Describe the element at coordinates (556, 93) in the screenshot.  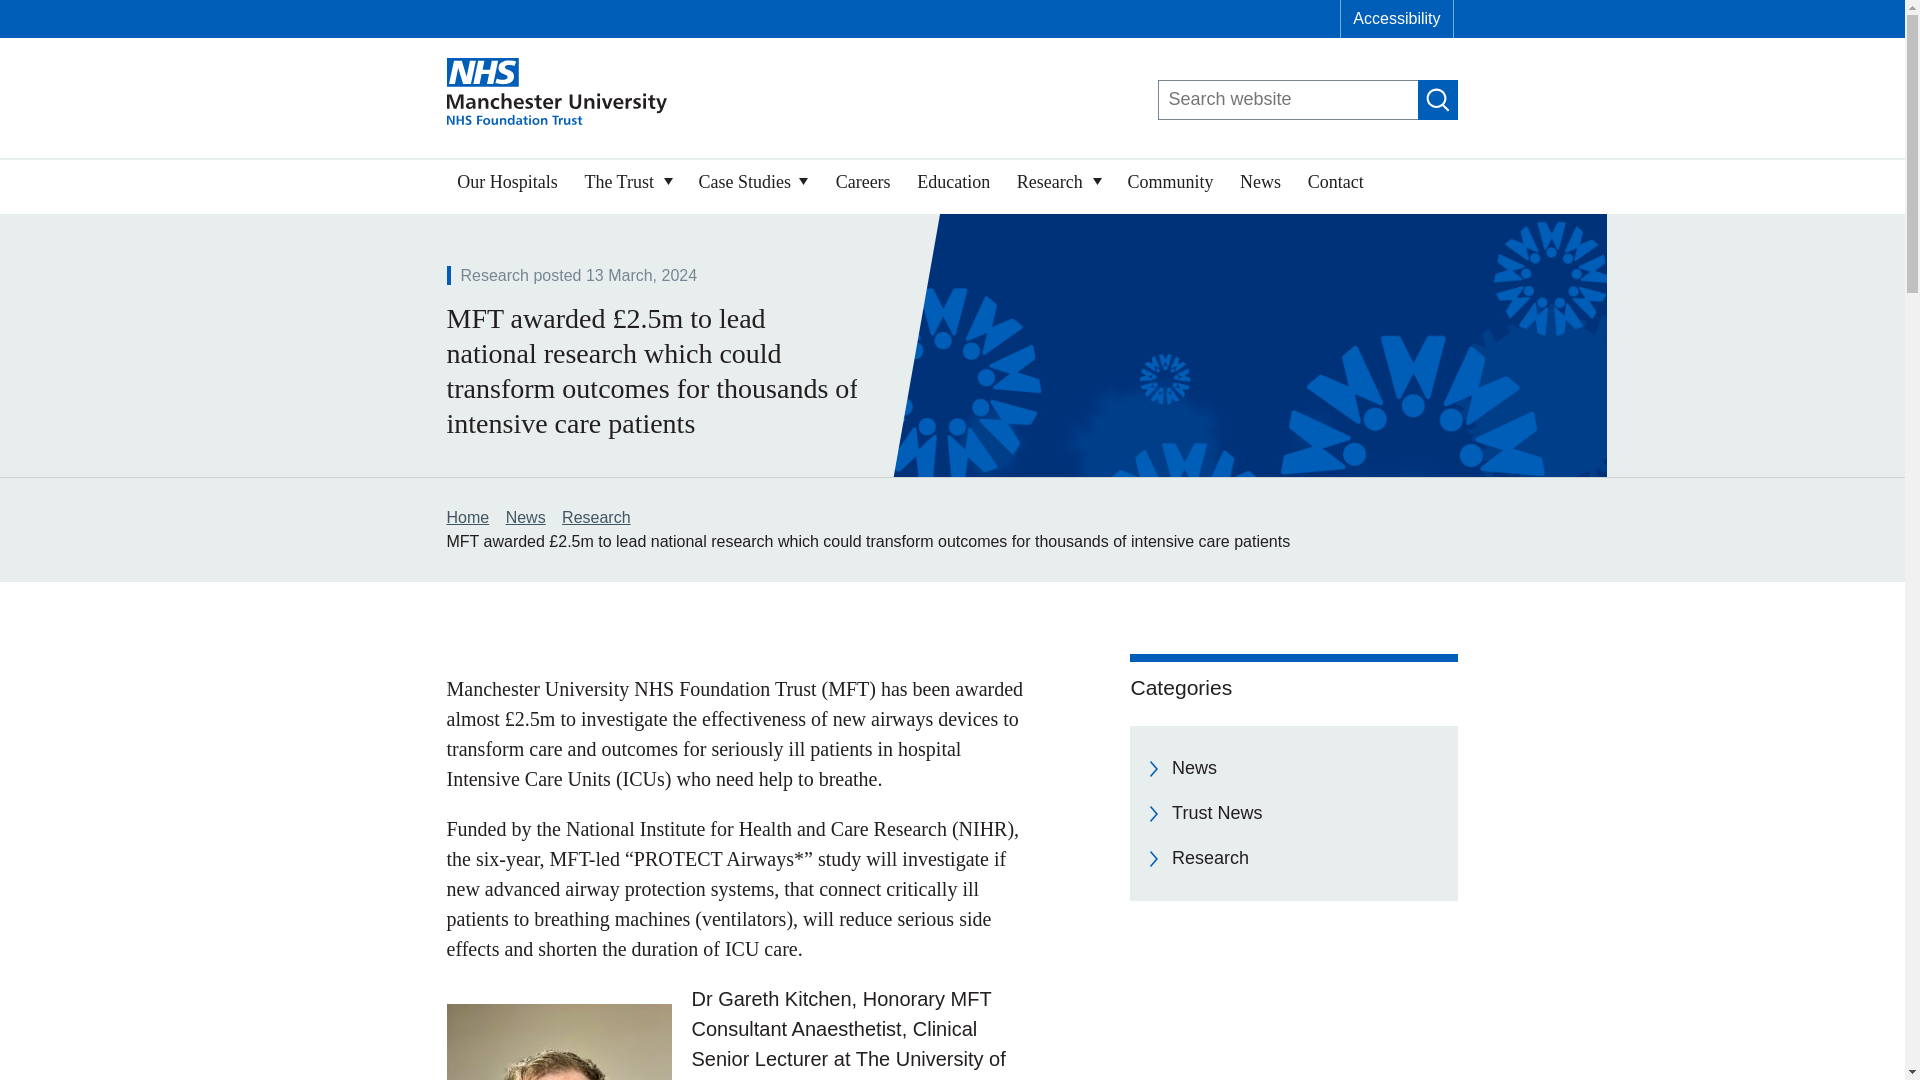
I see `Manchester University NHS Foundation Trust` at that location.